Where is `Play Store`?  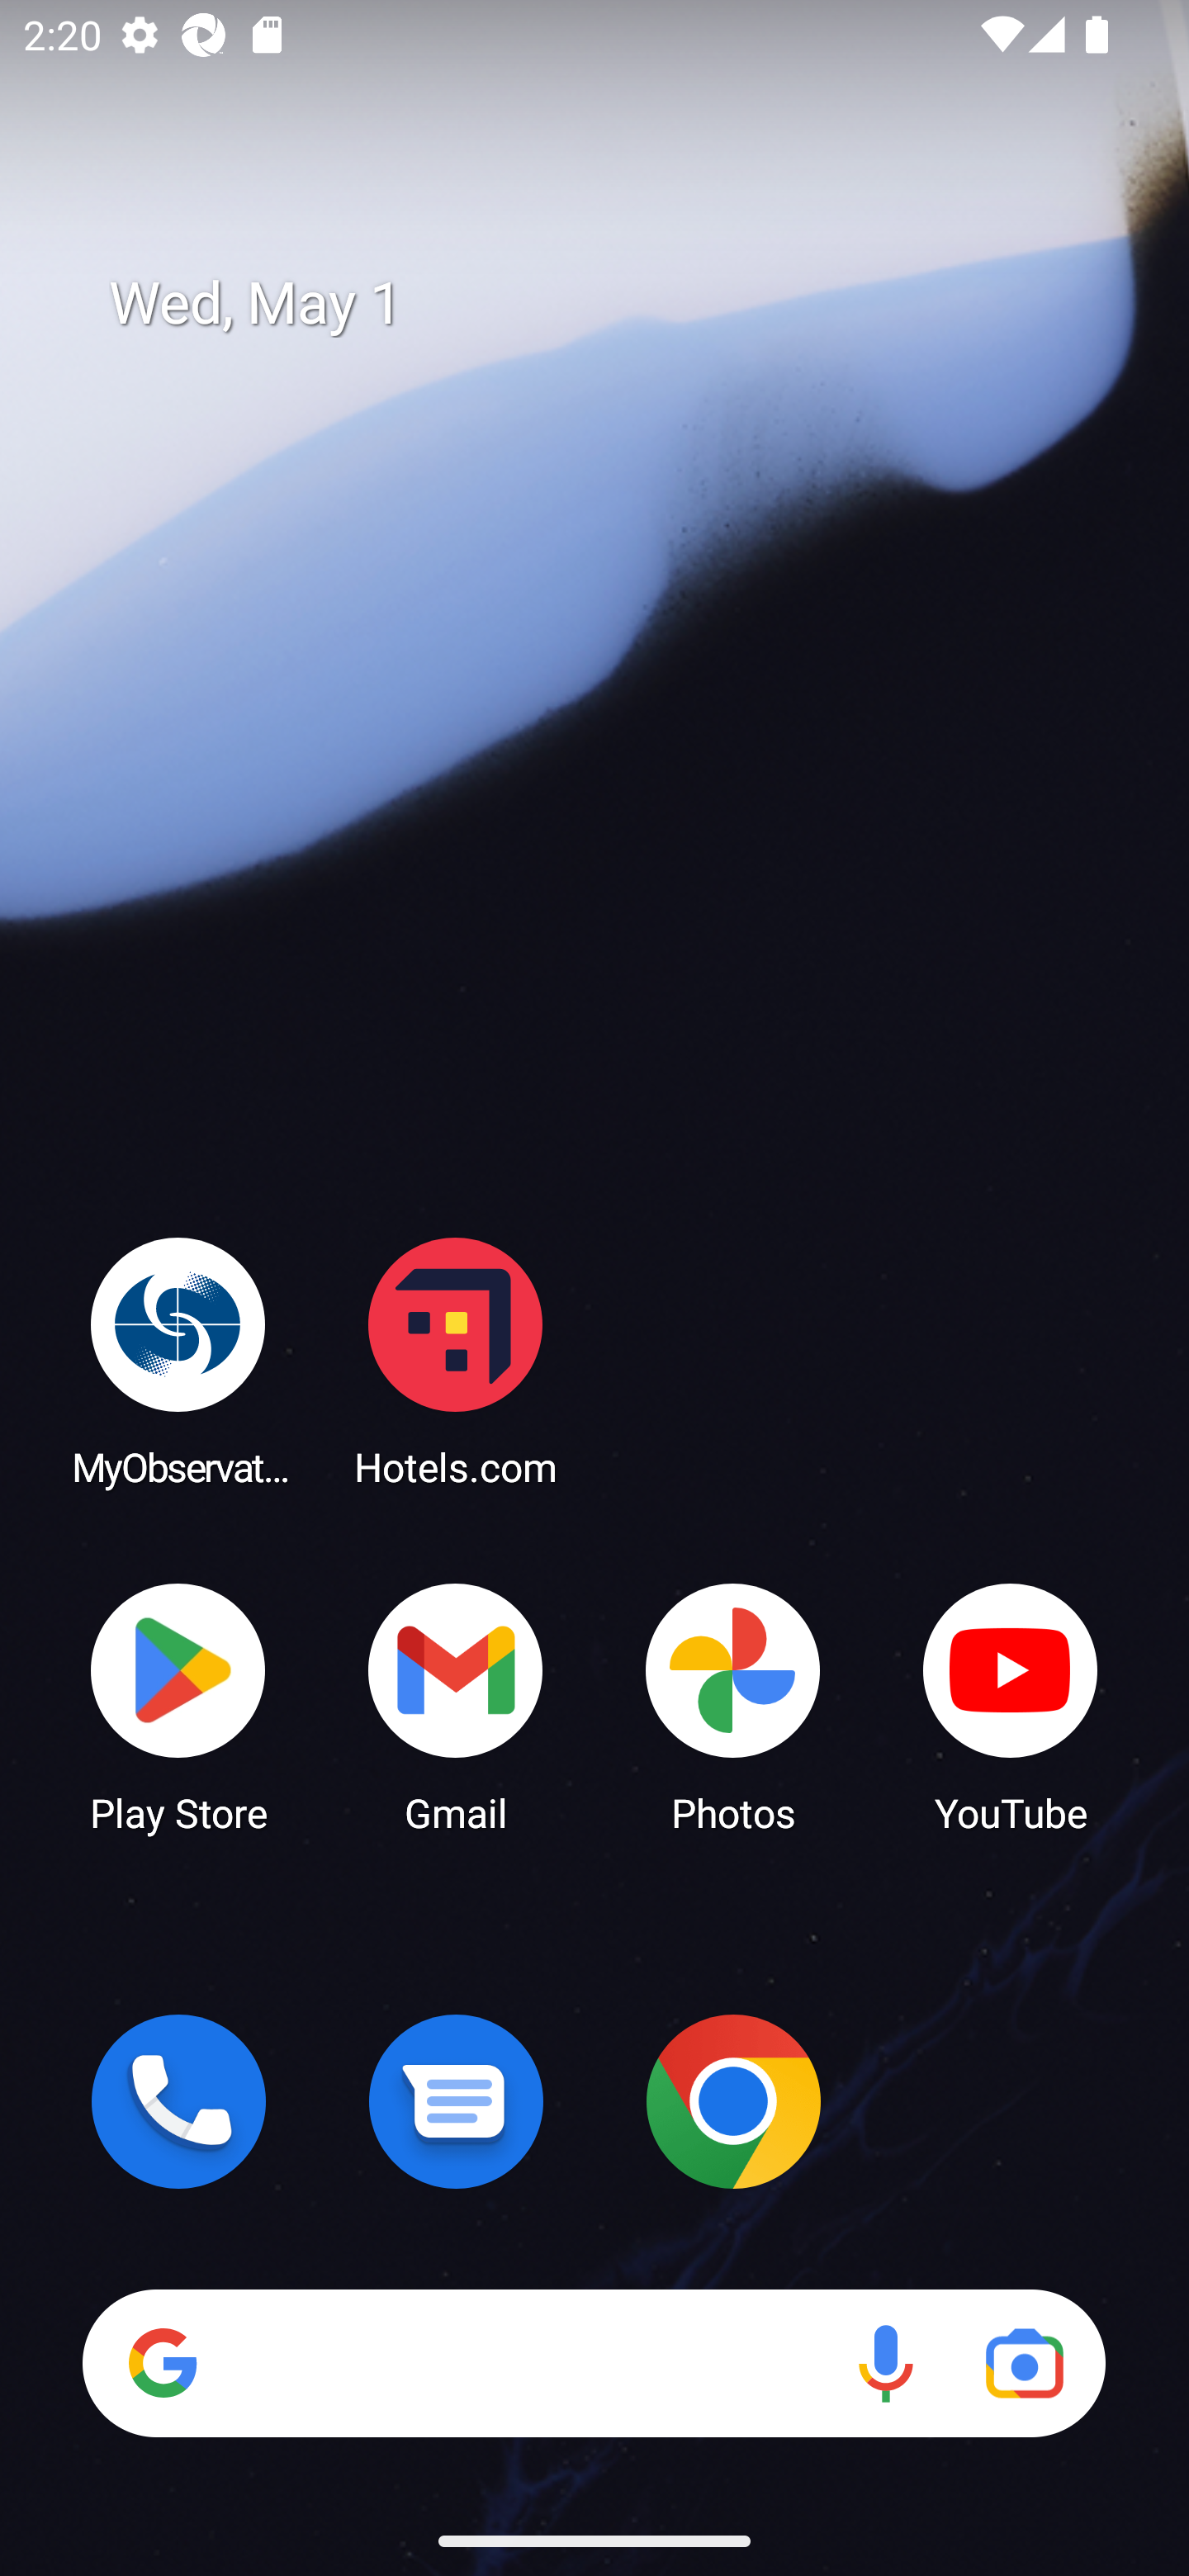 Play Store is located at coordinates (178, 1706).